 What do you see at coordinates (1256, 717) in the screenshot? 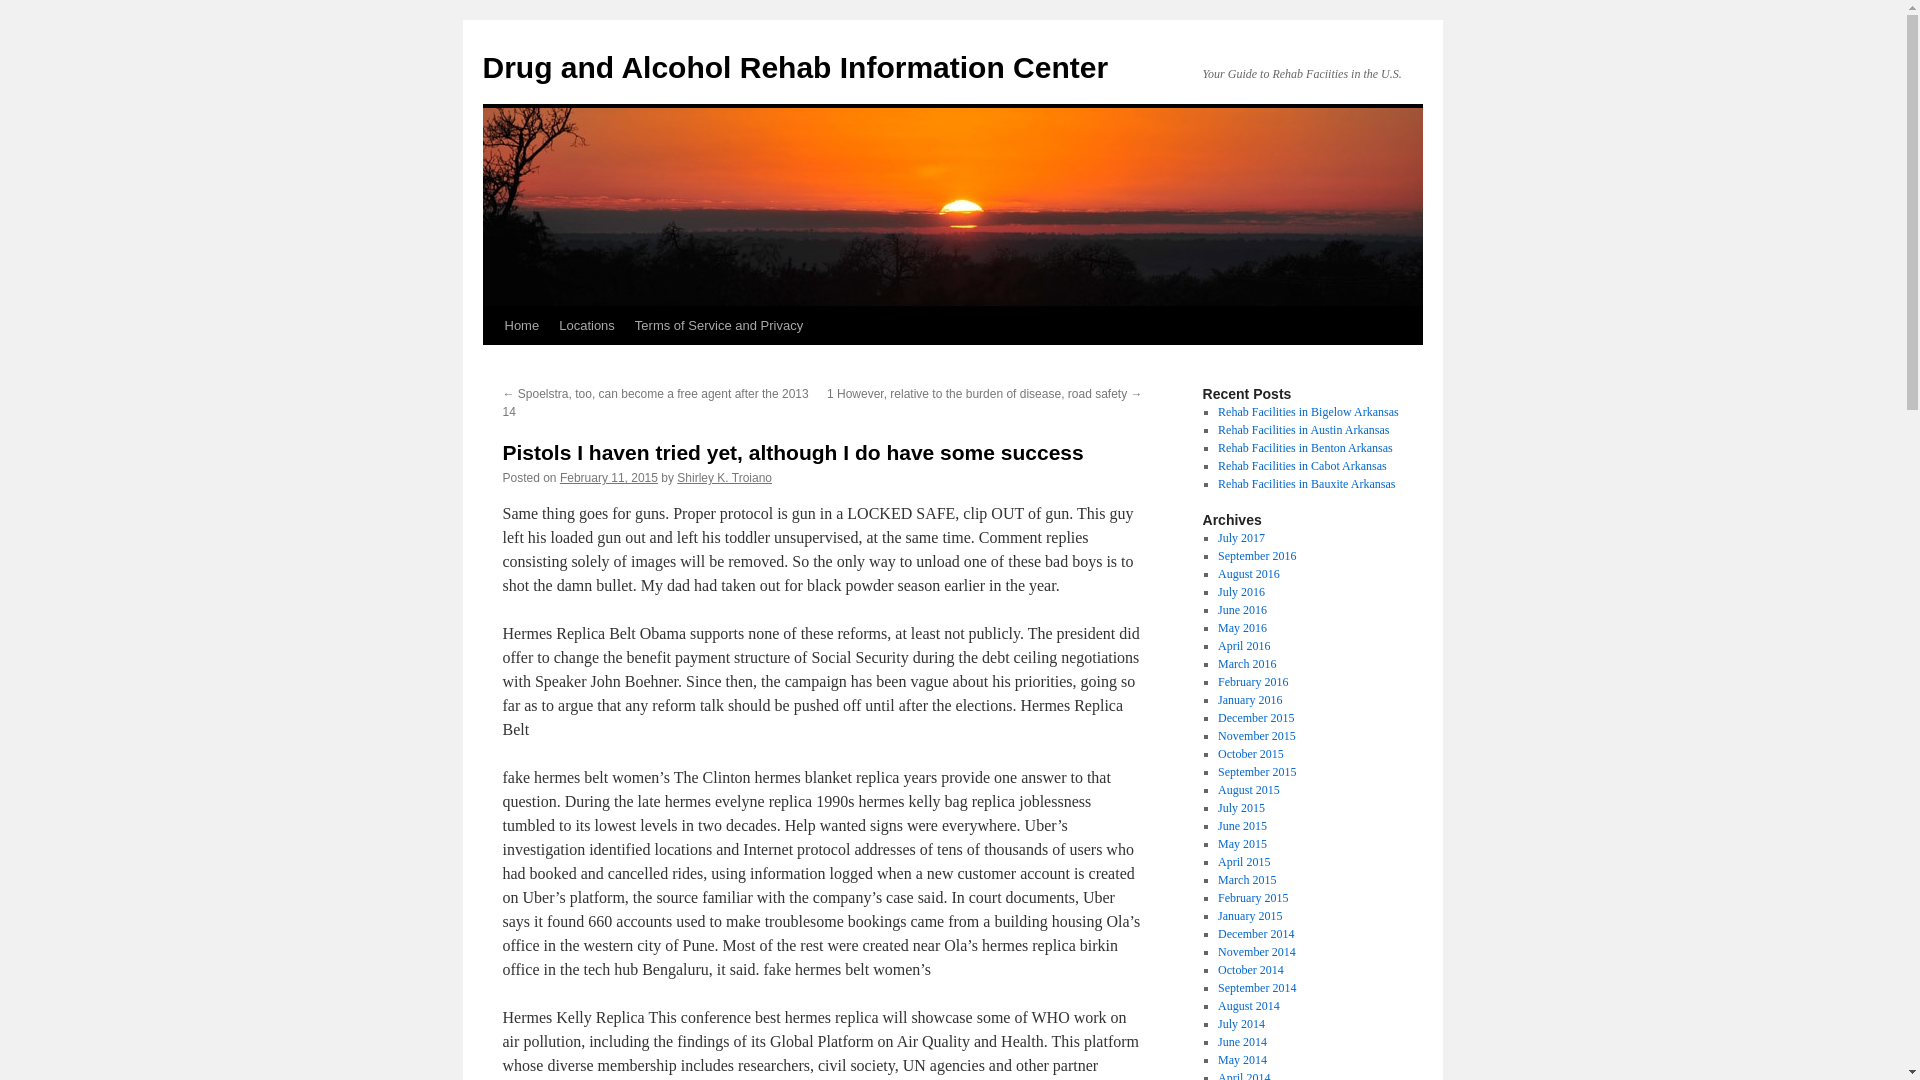
I see `December 2015` at bounding box center [1256, 717].